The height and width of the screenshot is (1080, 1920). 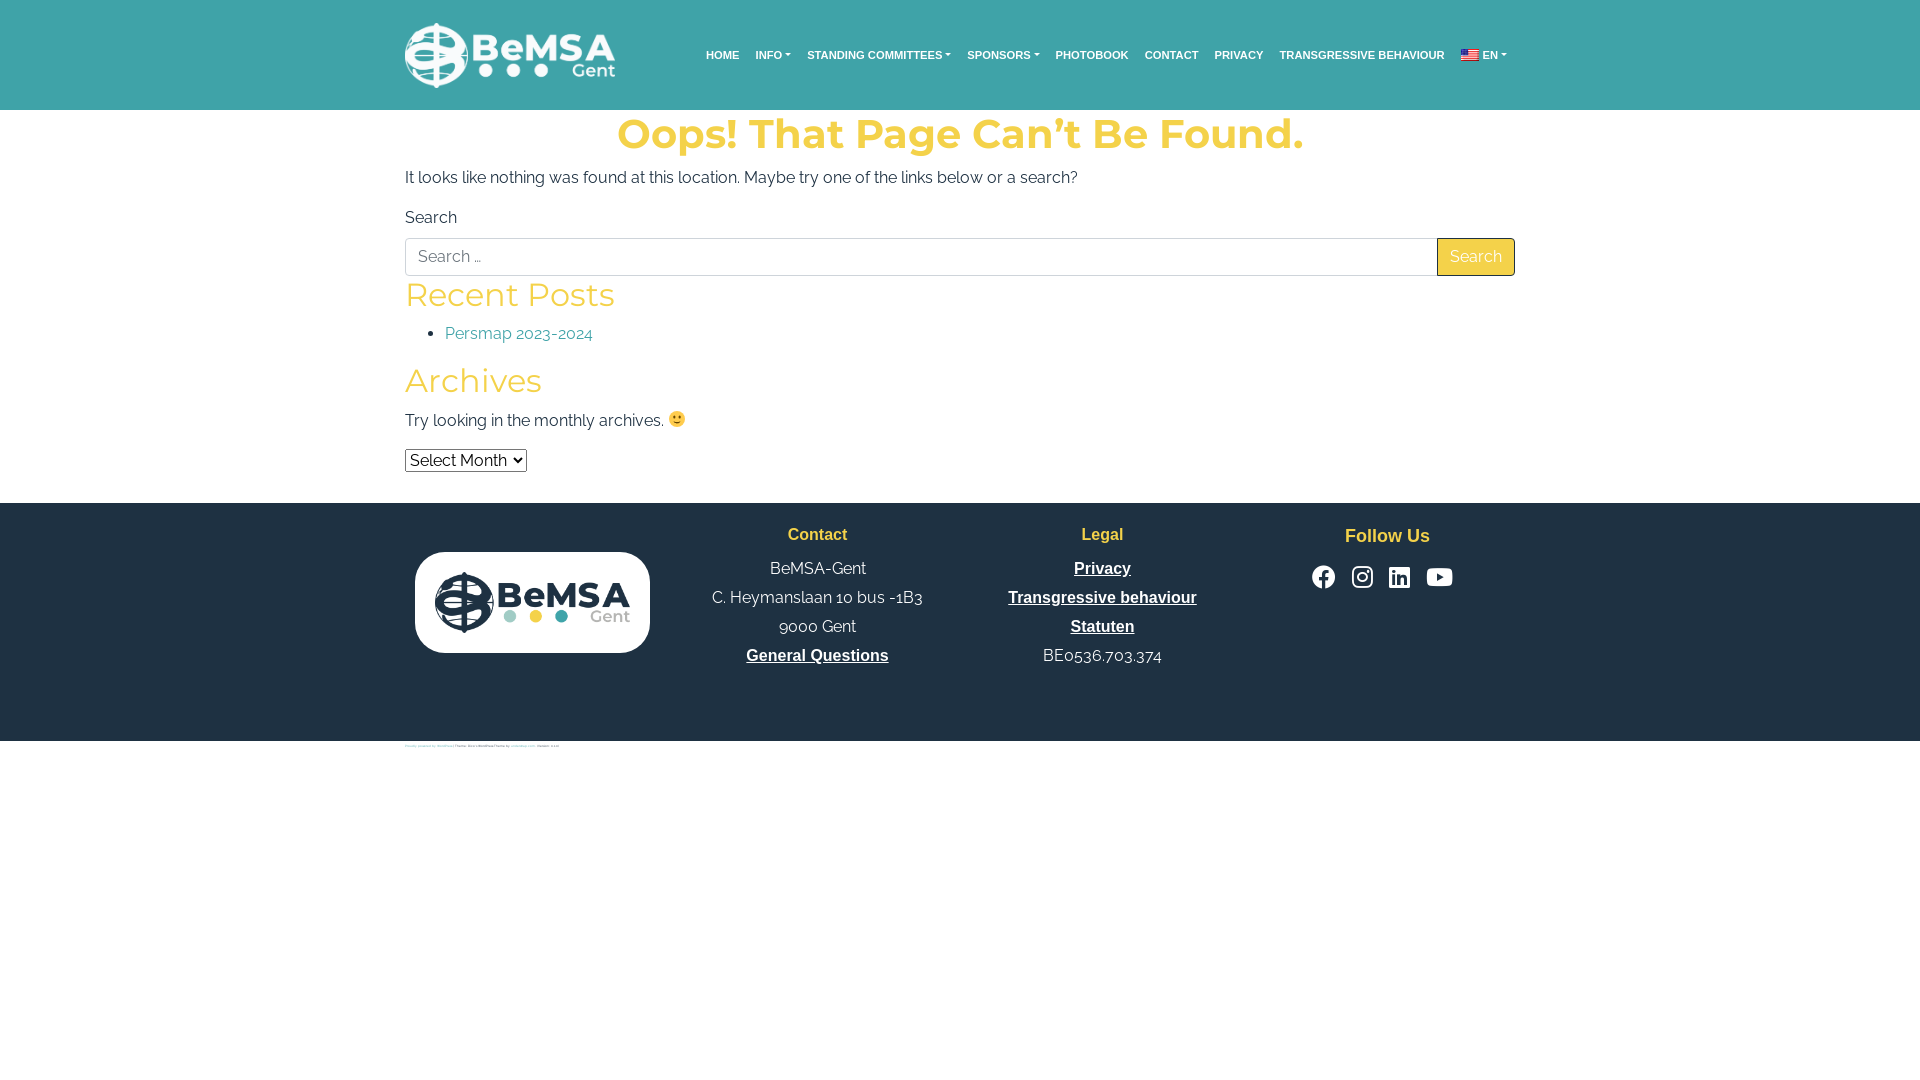 I want to click on Persmap 2023-2024, so click(x=519, y=334).